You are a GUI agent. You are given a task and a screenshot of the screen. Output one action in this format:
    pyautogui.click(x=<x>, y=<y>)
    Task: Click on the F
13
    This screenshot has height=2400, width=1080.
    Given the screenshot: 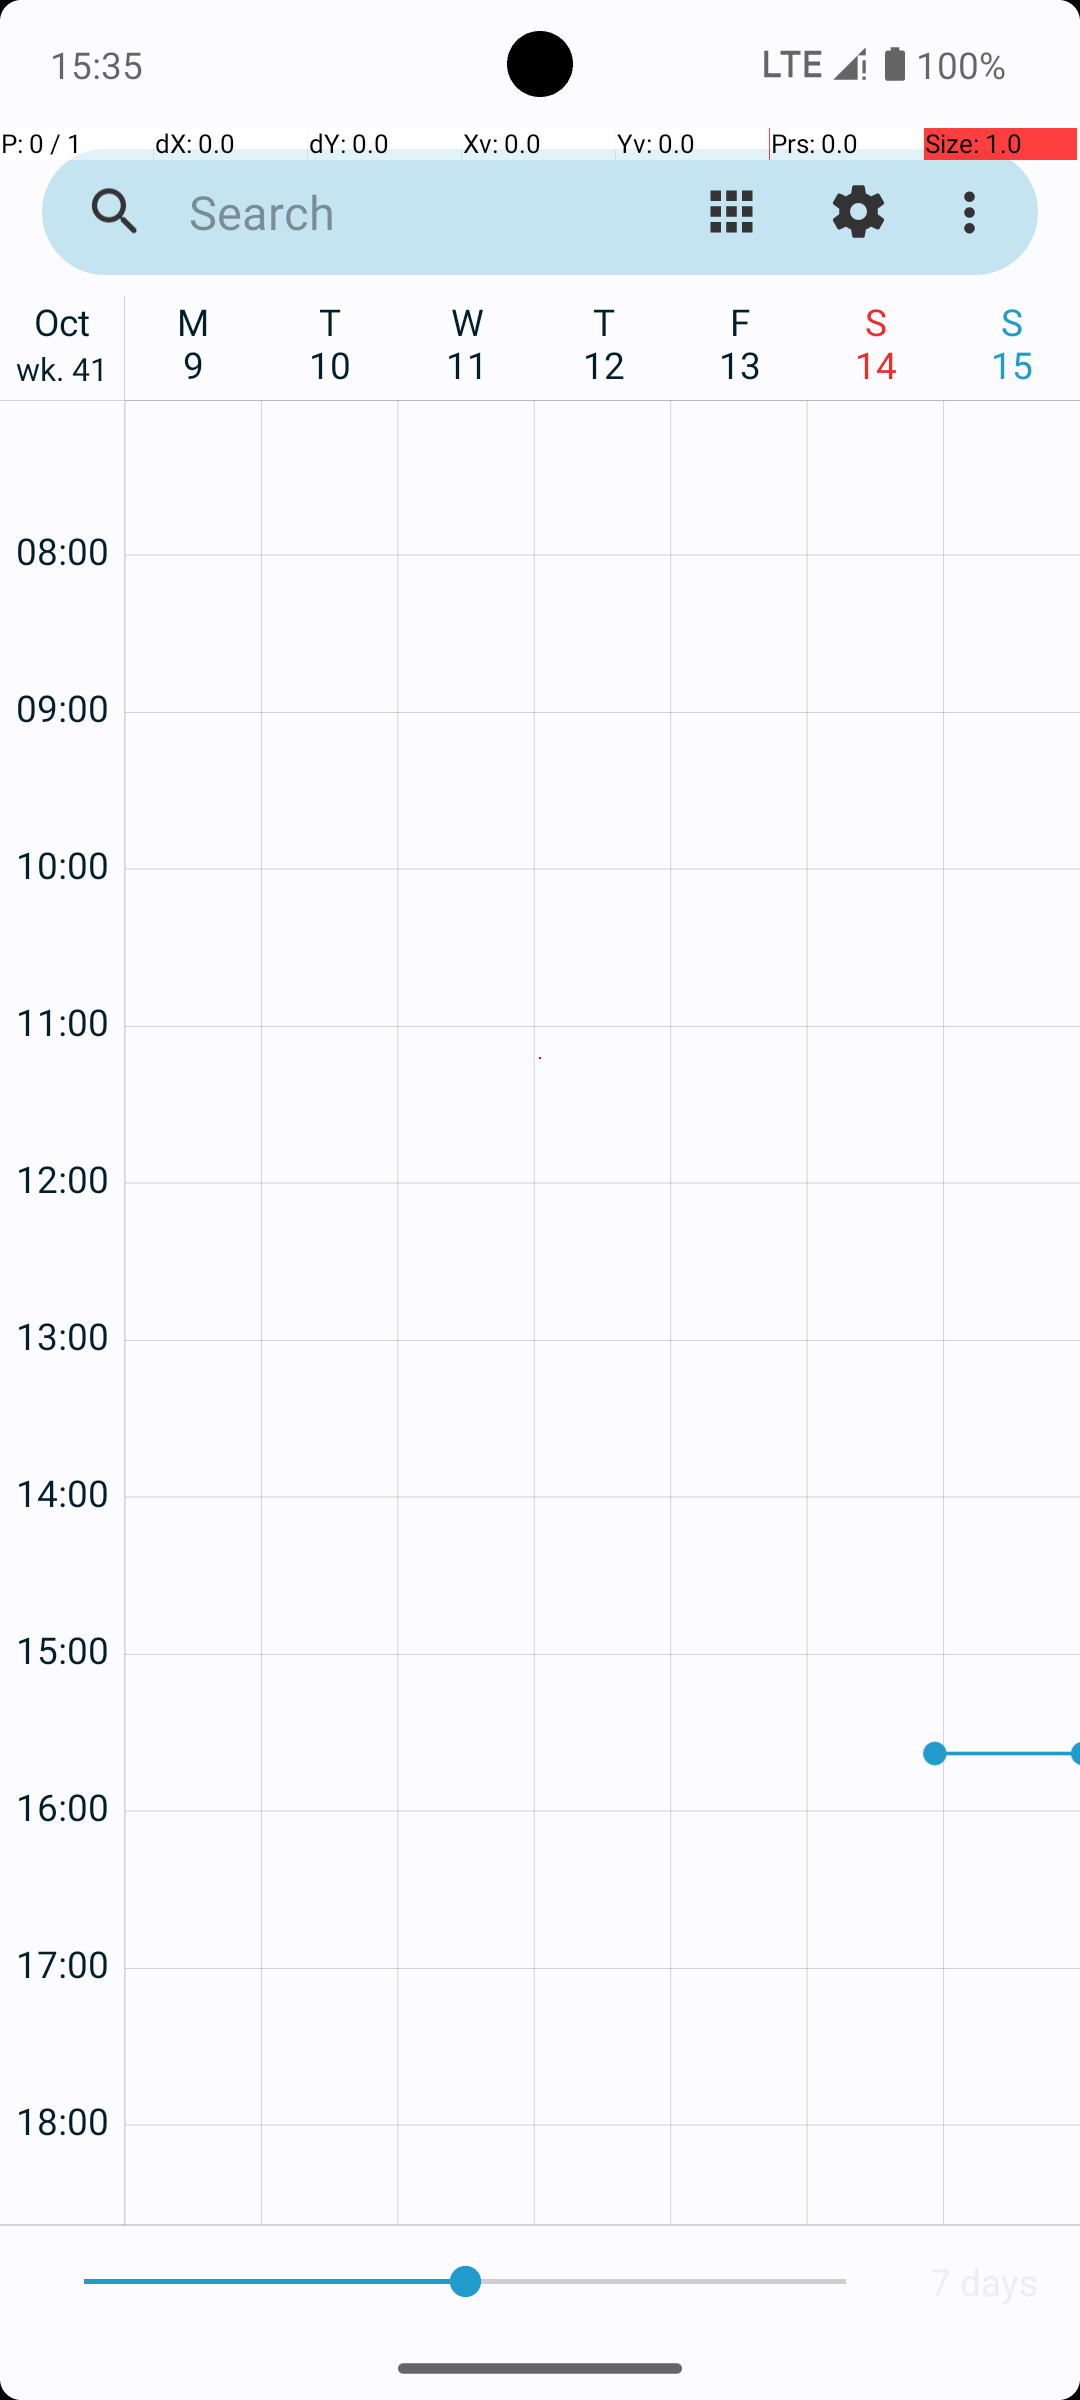 What is the action you would take?
    pyautogui.click(x=740, y=343)
    